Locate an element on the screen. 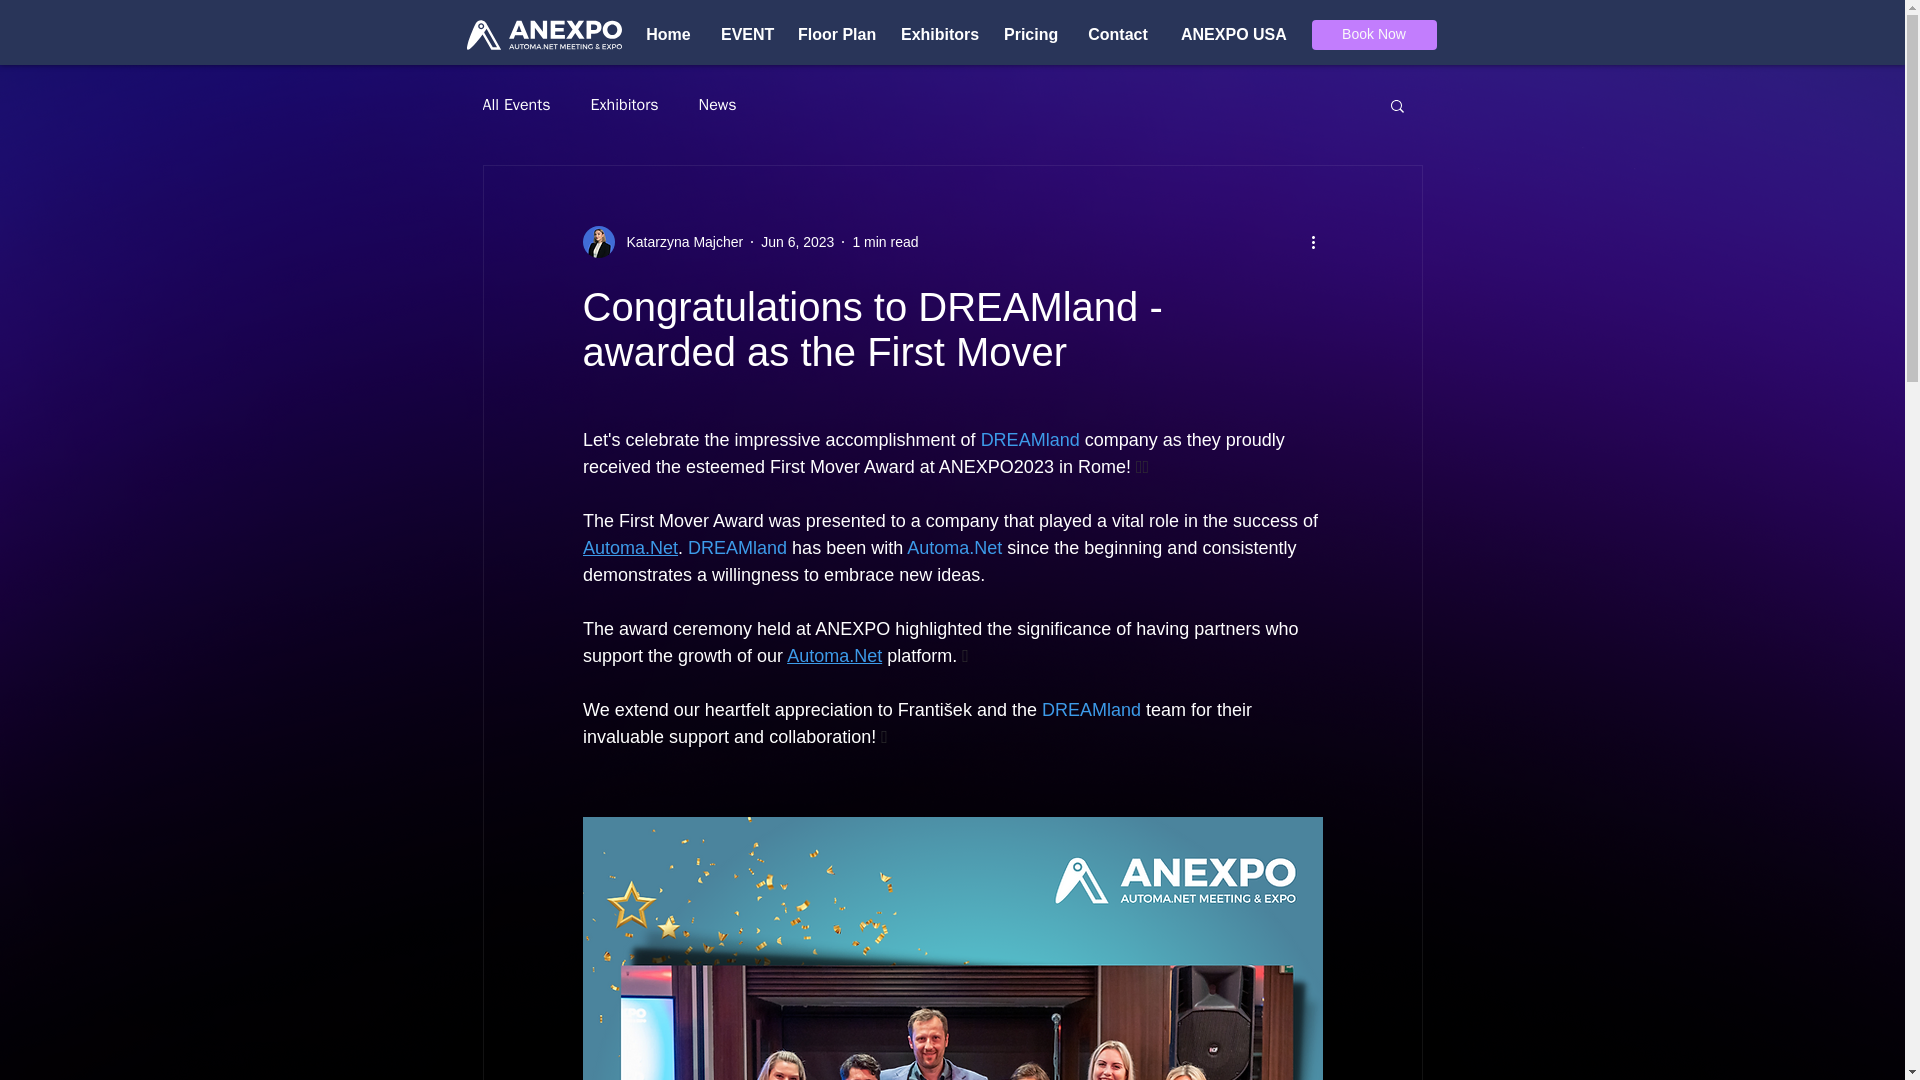 Image resolution: width=1920 pixels, height=1080 pixels. All Events is located at coordinates (515, 104).